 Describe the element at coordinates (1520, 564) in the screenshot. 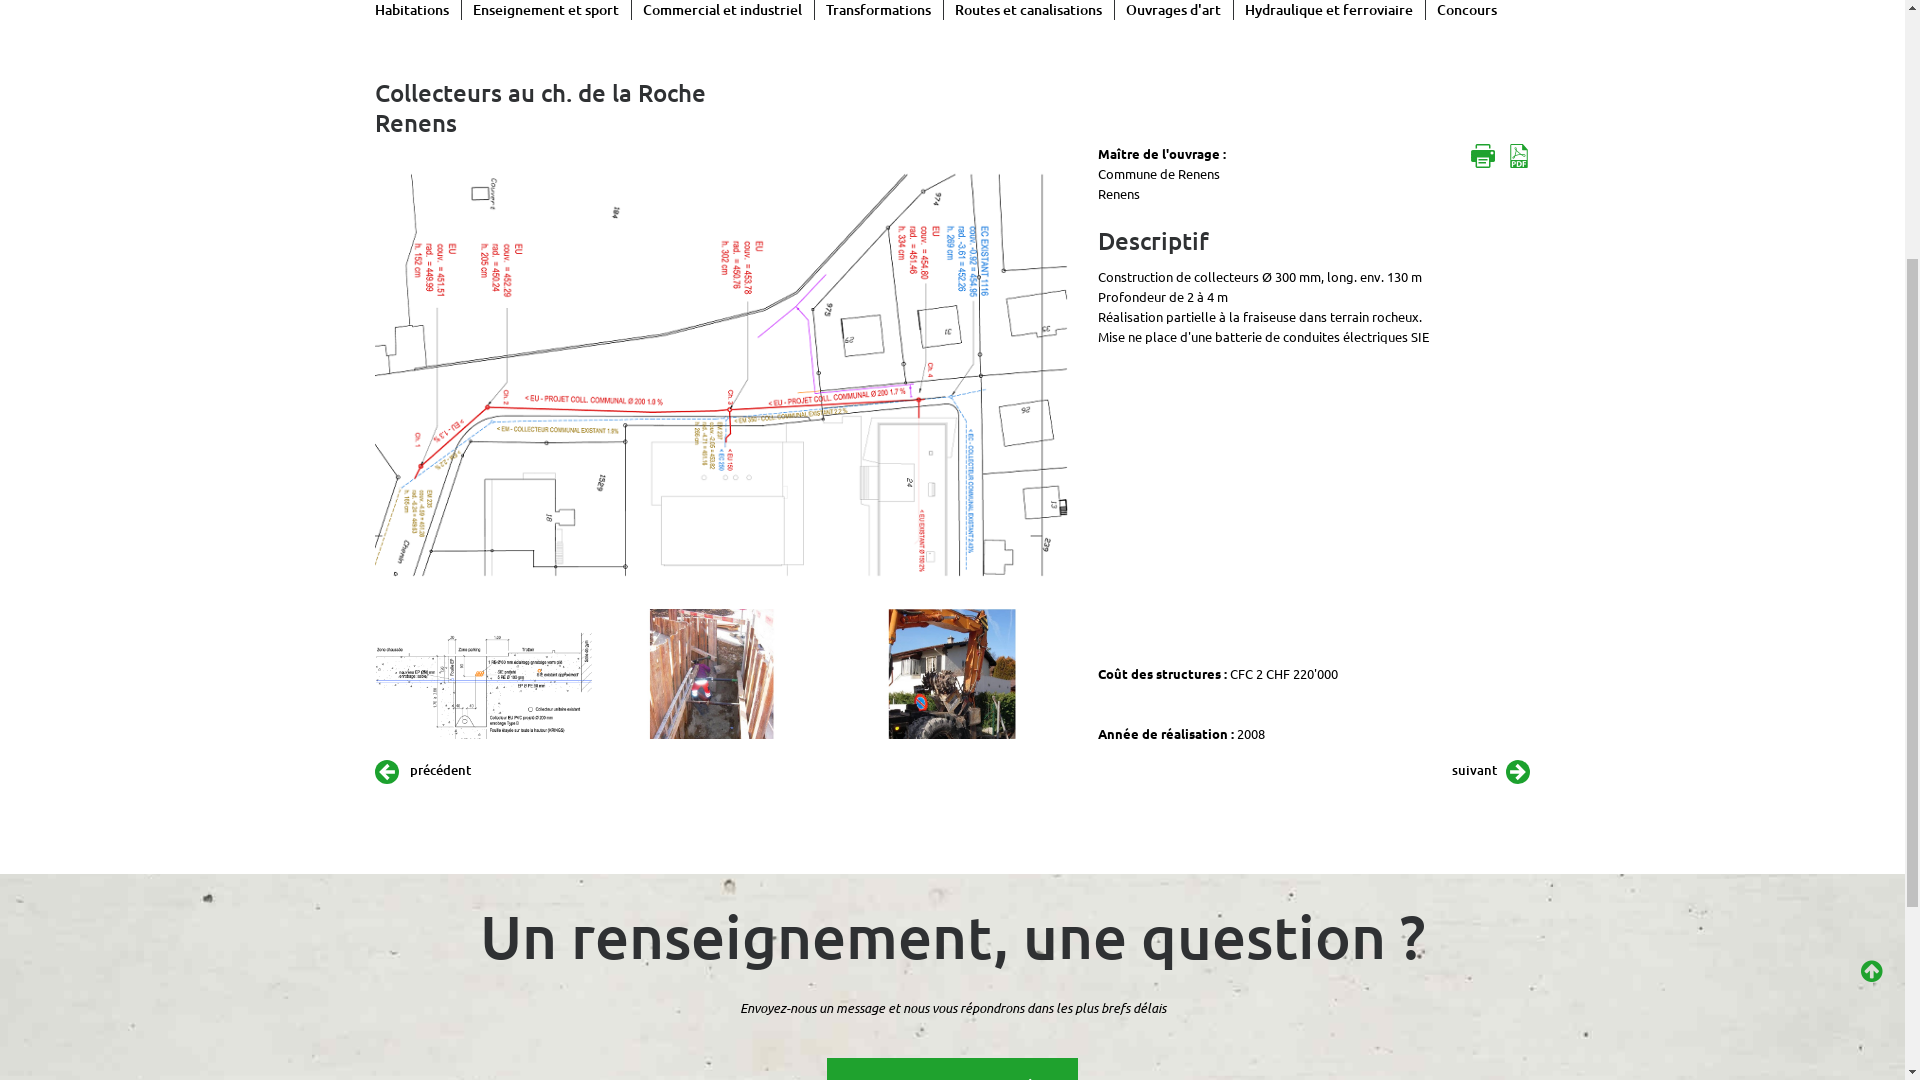

I see ` ` at that location.